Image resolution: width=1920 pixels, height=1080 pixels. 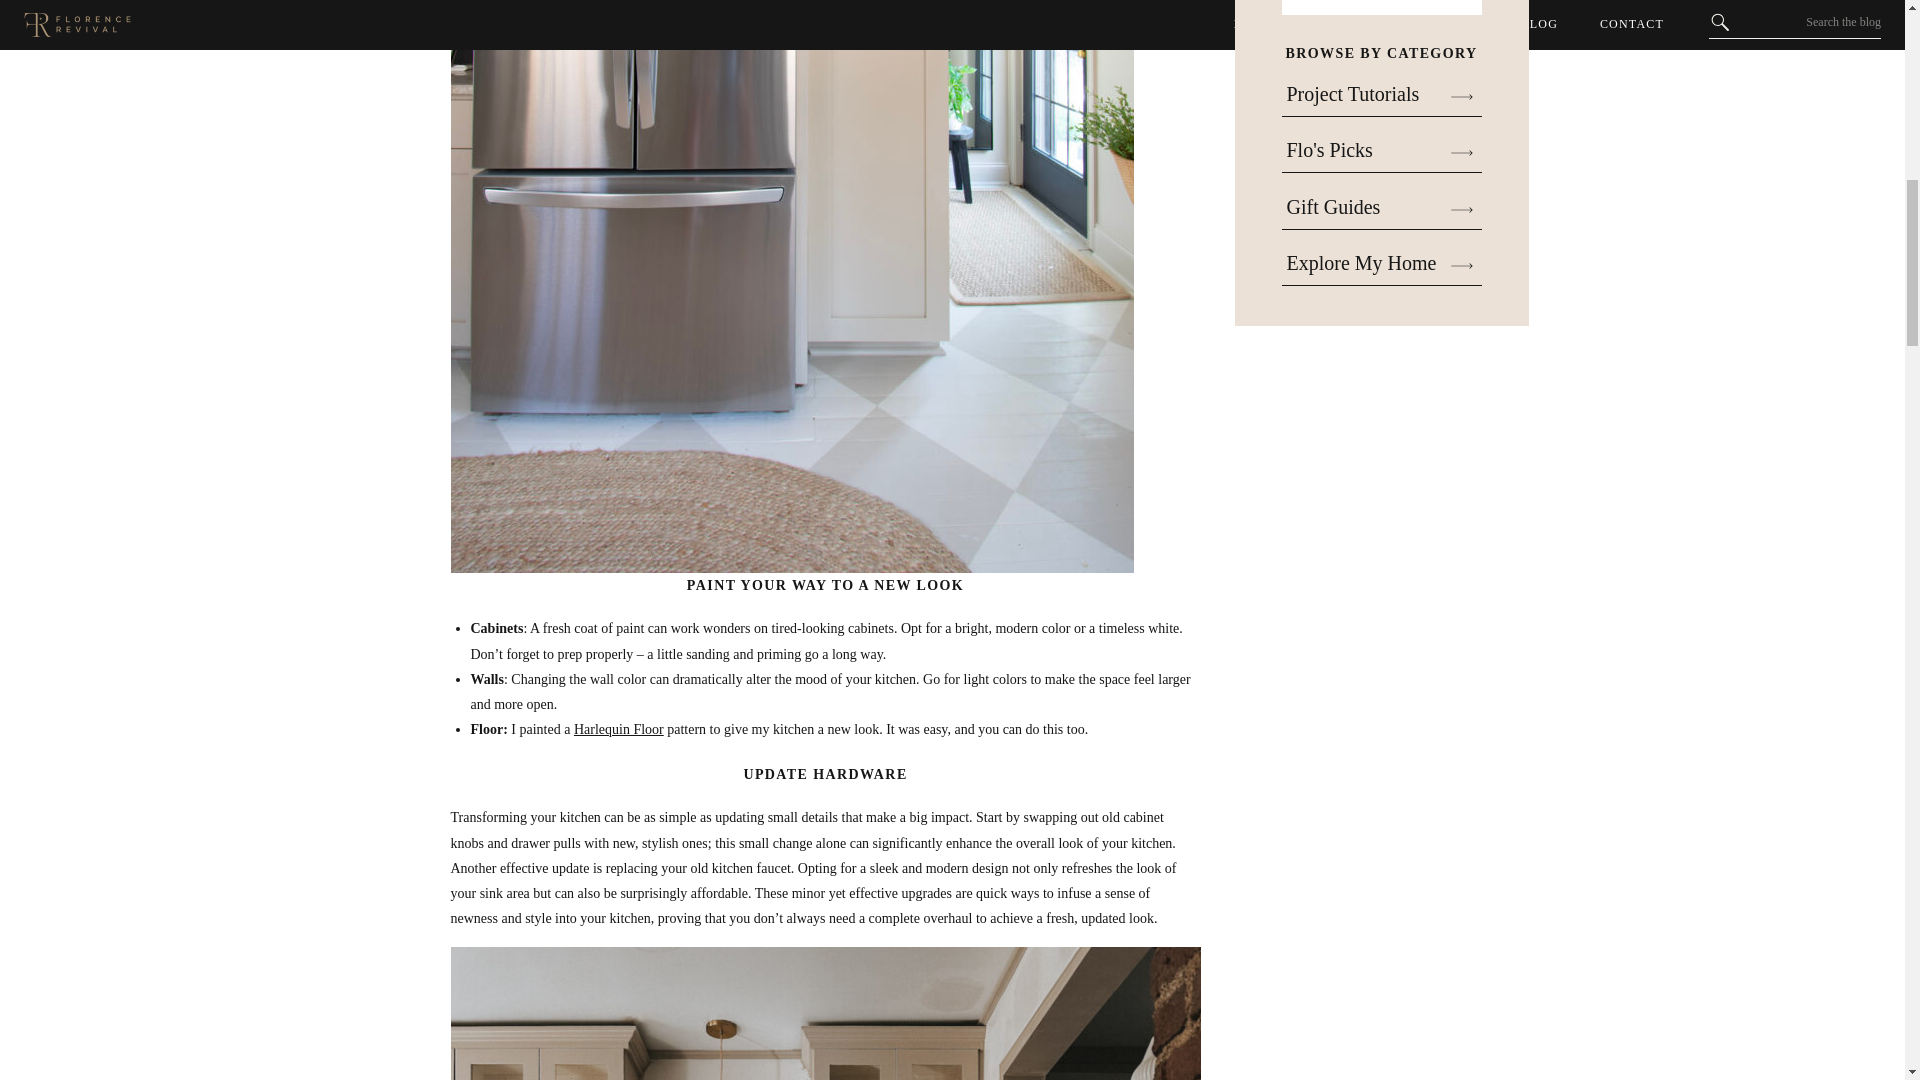 I want to click on Harlequin Floor, so click(x=619, y=729).